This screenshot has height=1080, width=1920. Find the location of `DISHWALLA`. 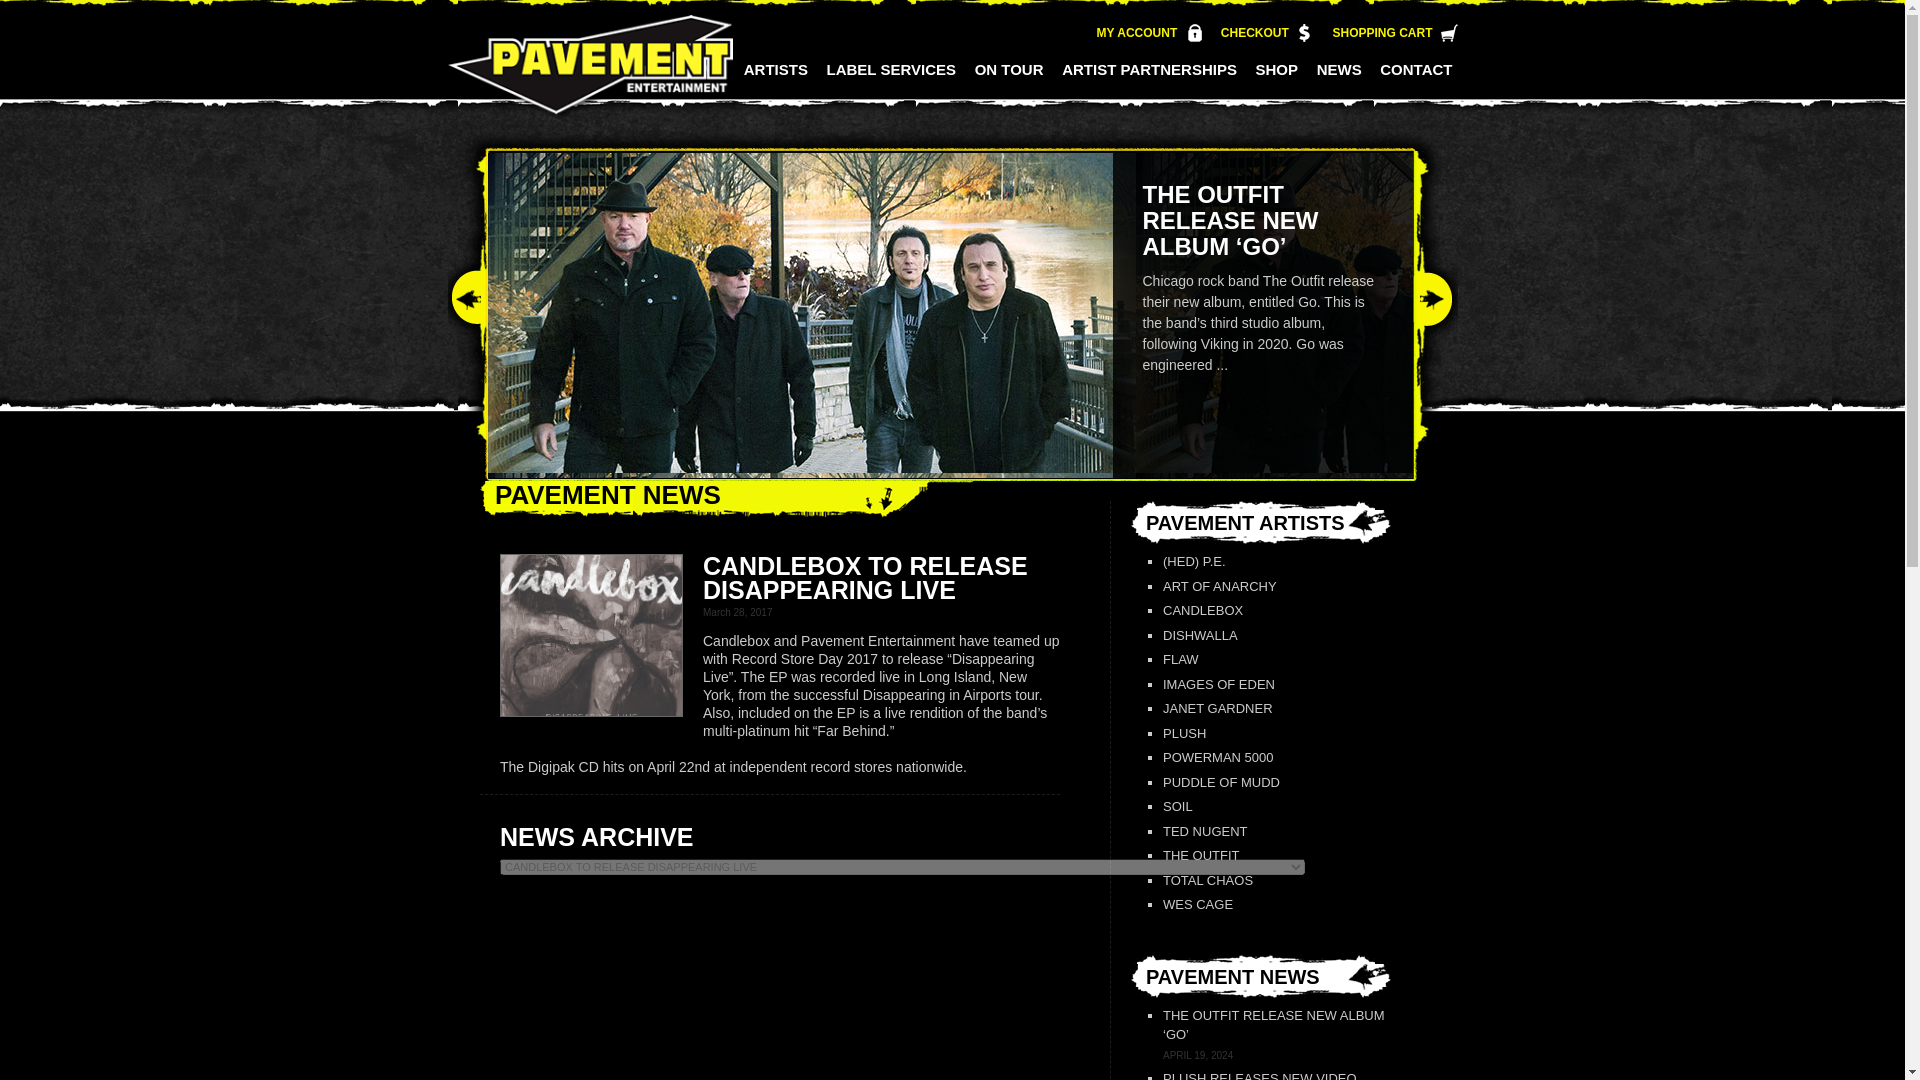

DISHWALLA is located at coordinates (1276, 636).